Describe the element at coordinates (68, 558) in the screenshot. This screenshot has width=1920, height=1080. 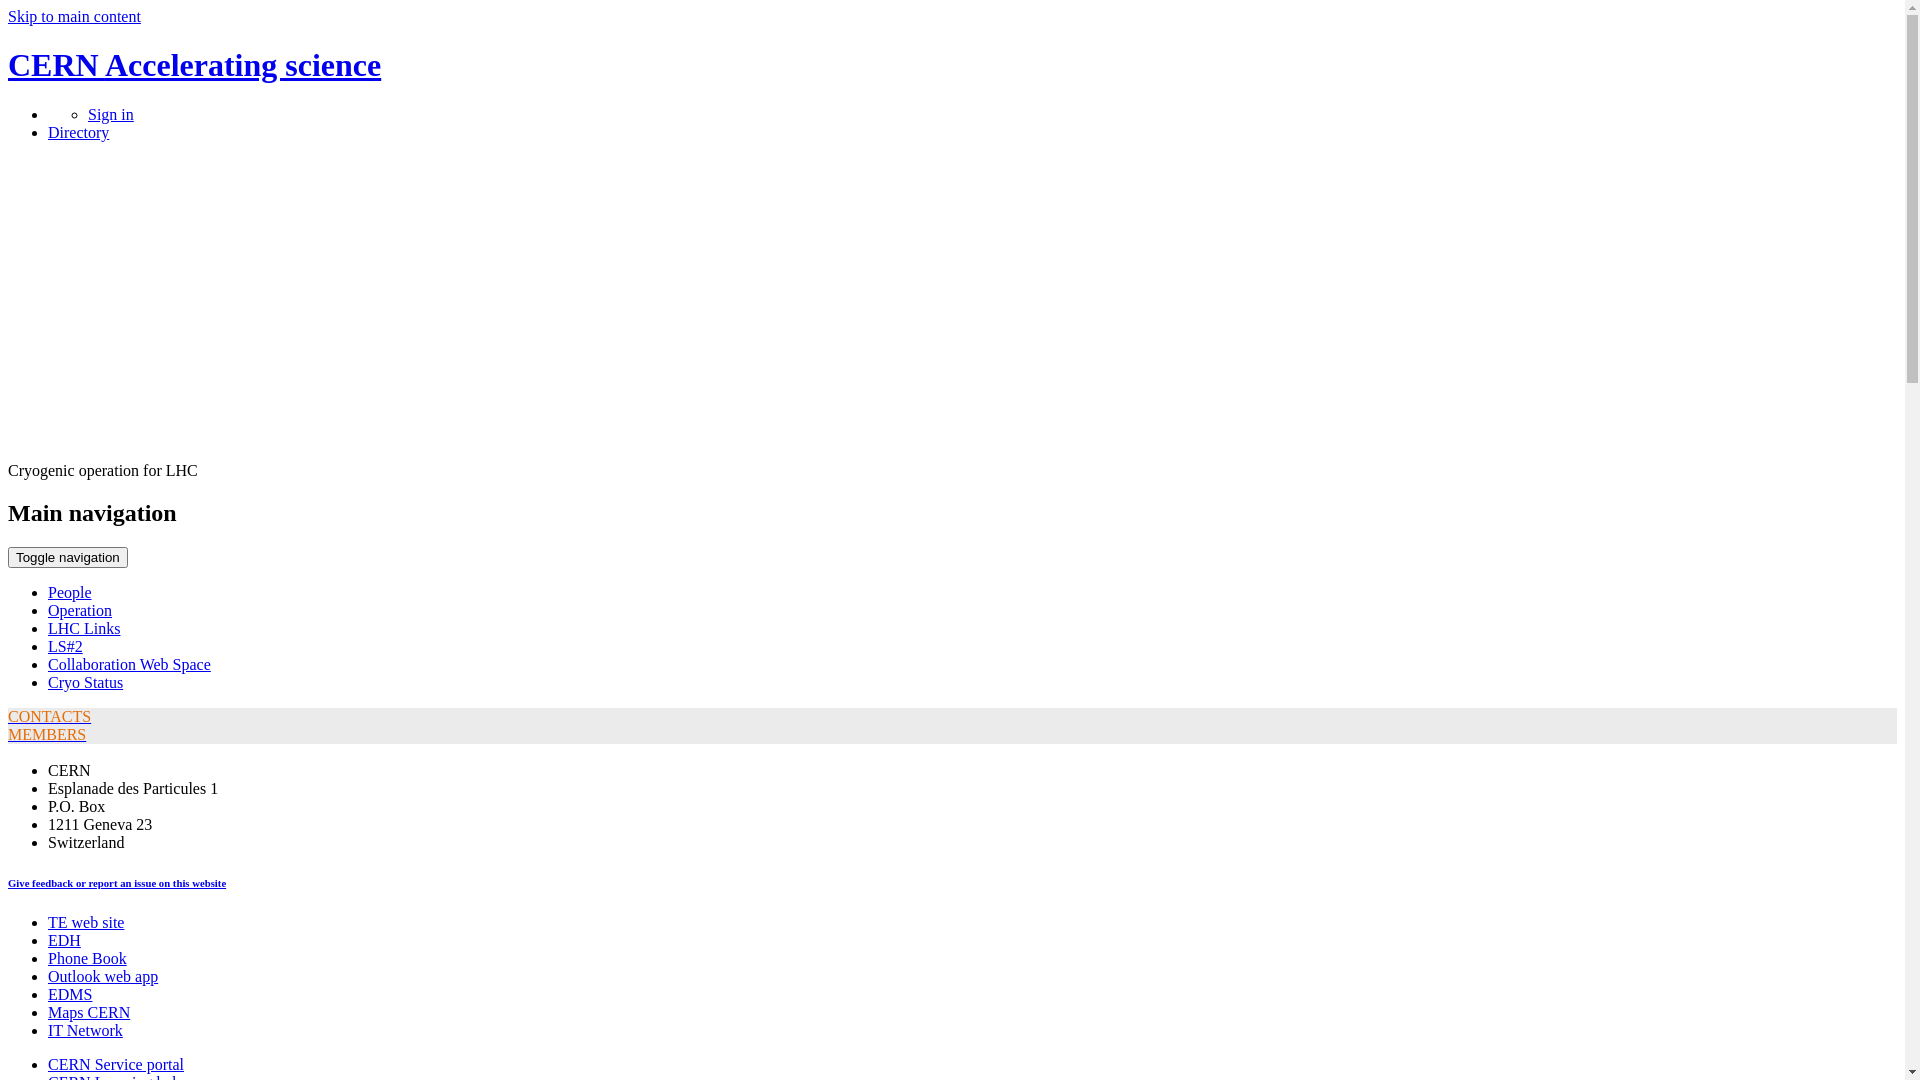
I see `Toggle navigation` at that location.